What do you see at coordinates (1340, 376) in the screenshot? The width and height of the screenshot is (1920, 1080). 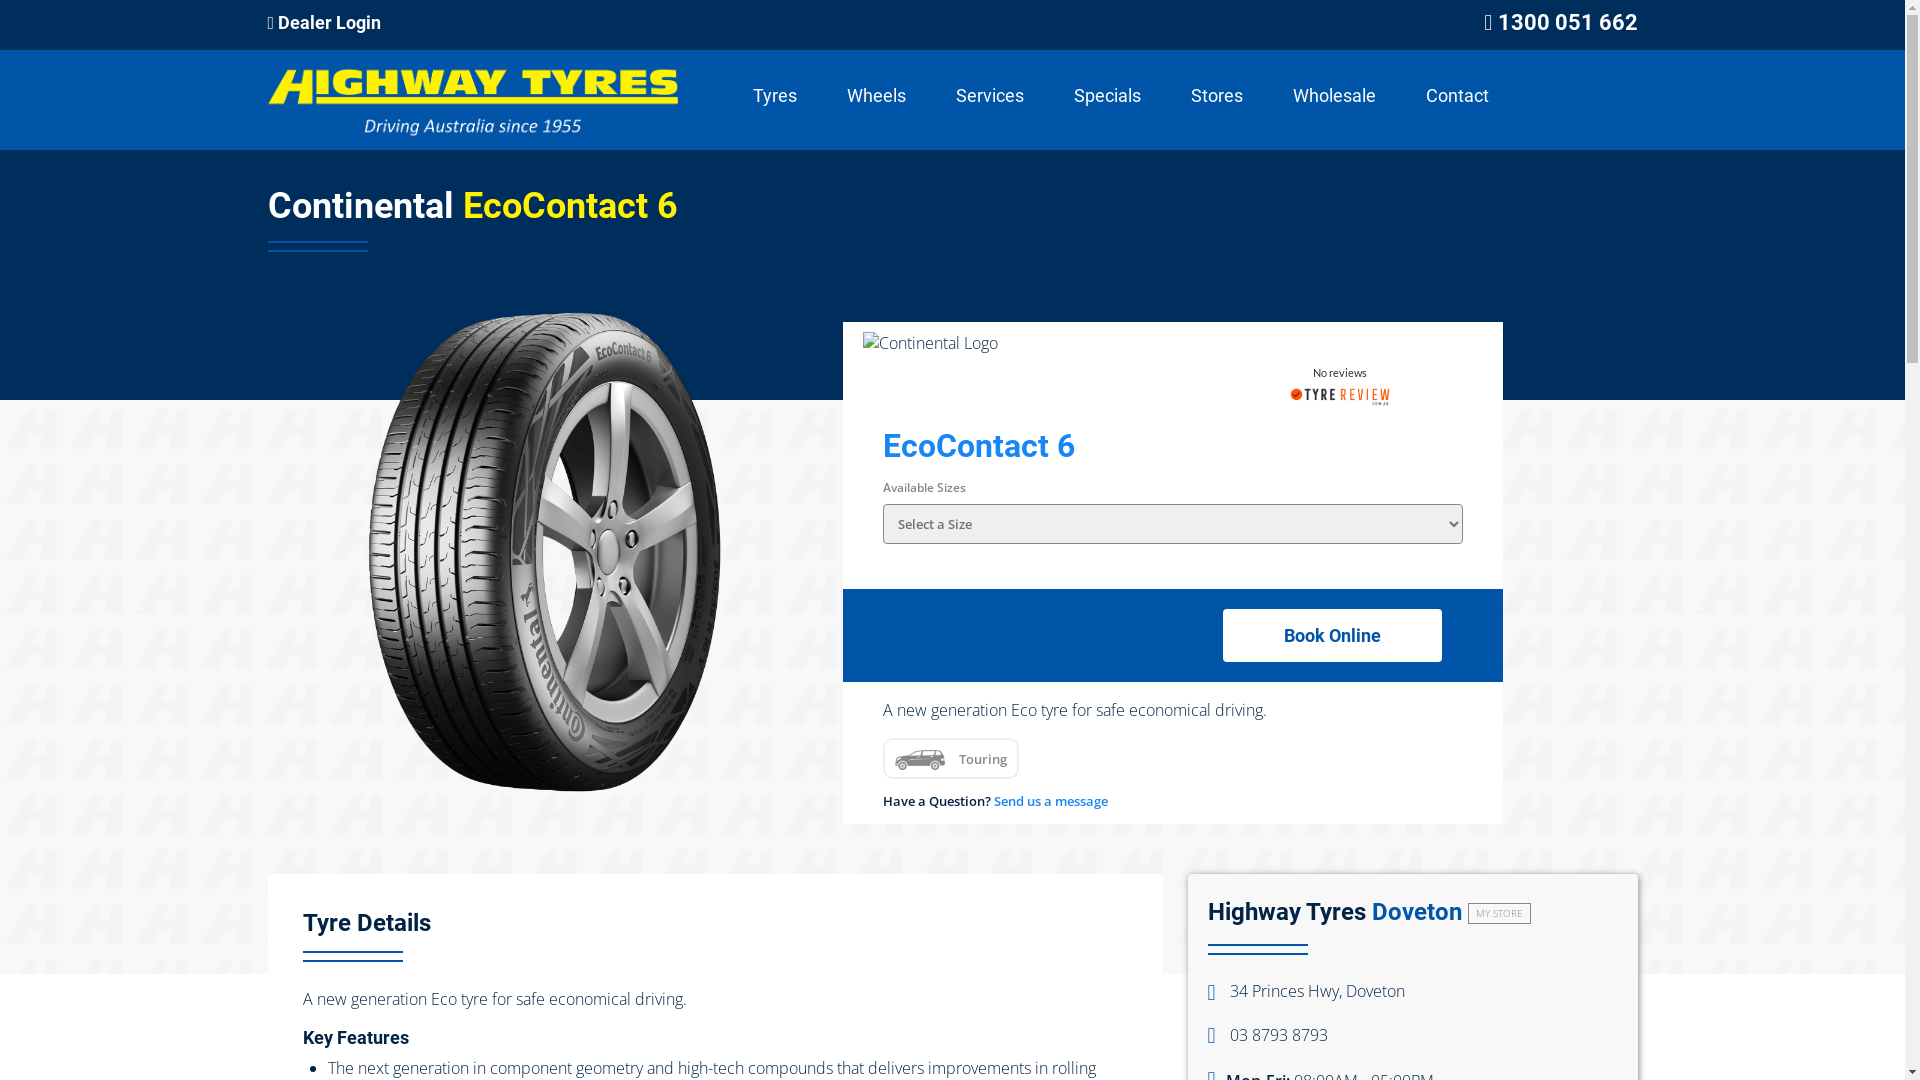 I see `No reviews` at bounding box center [1340, 376].